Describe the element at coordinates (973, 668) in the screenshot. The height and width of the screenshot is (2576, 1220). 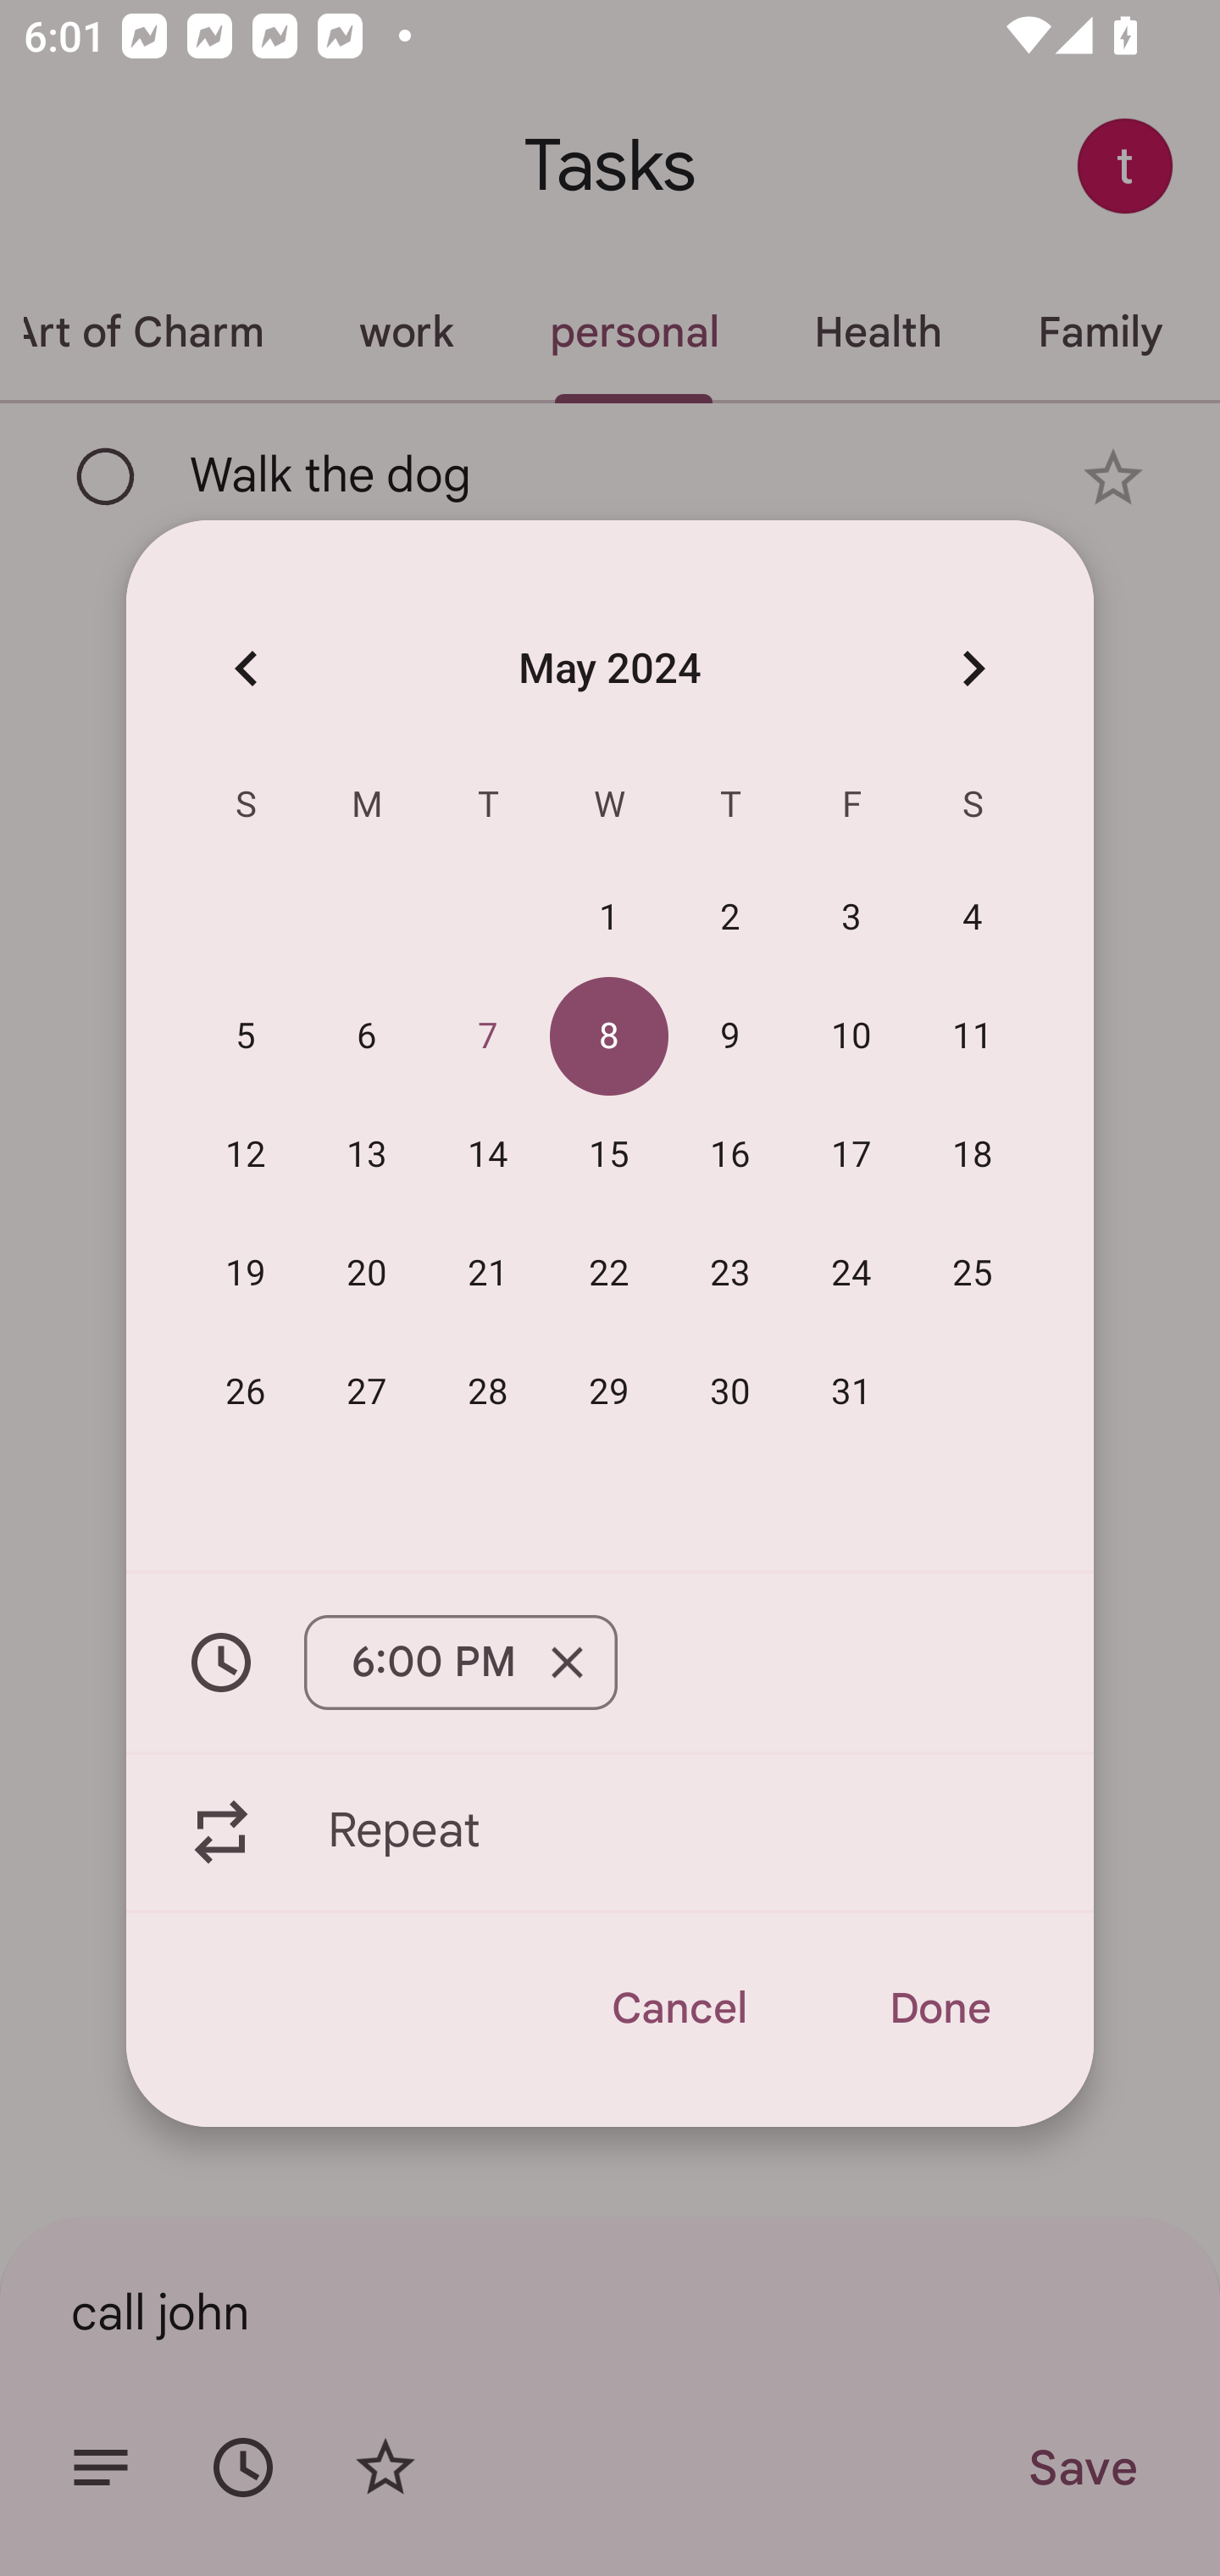
I see `Next month` at that location.